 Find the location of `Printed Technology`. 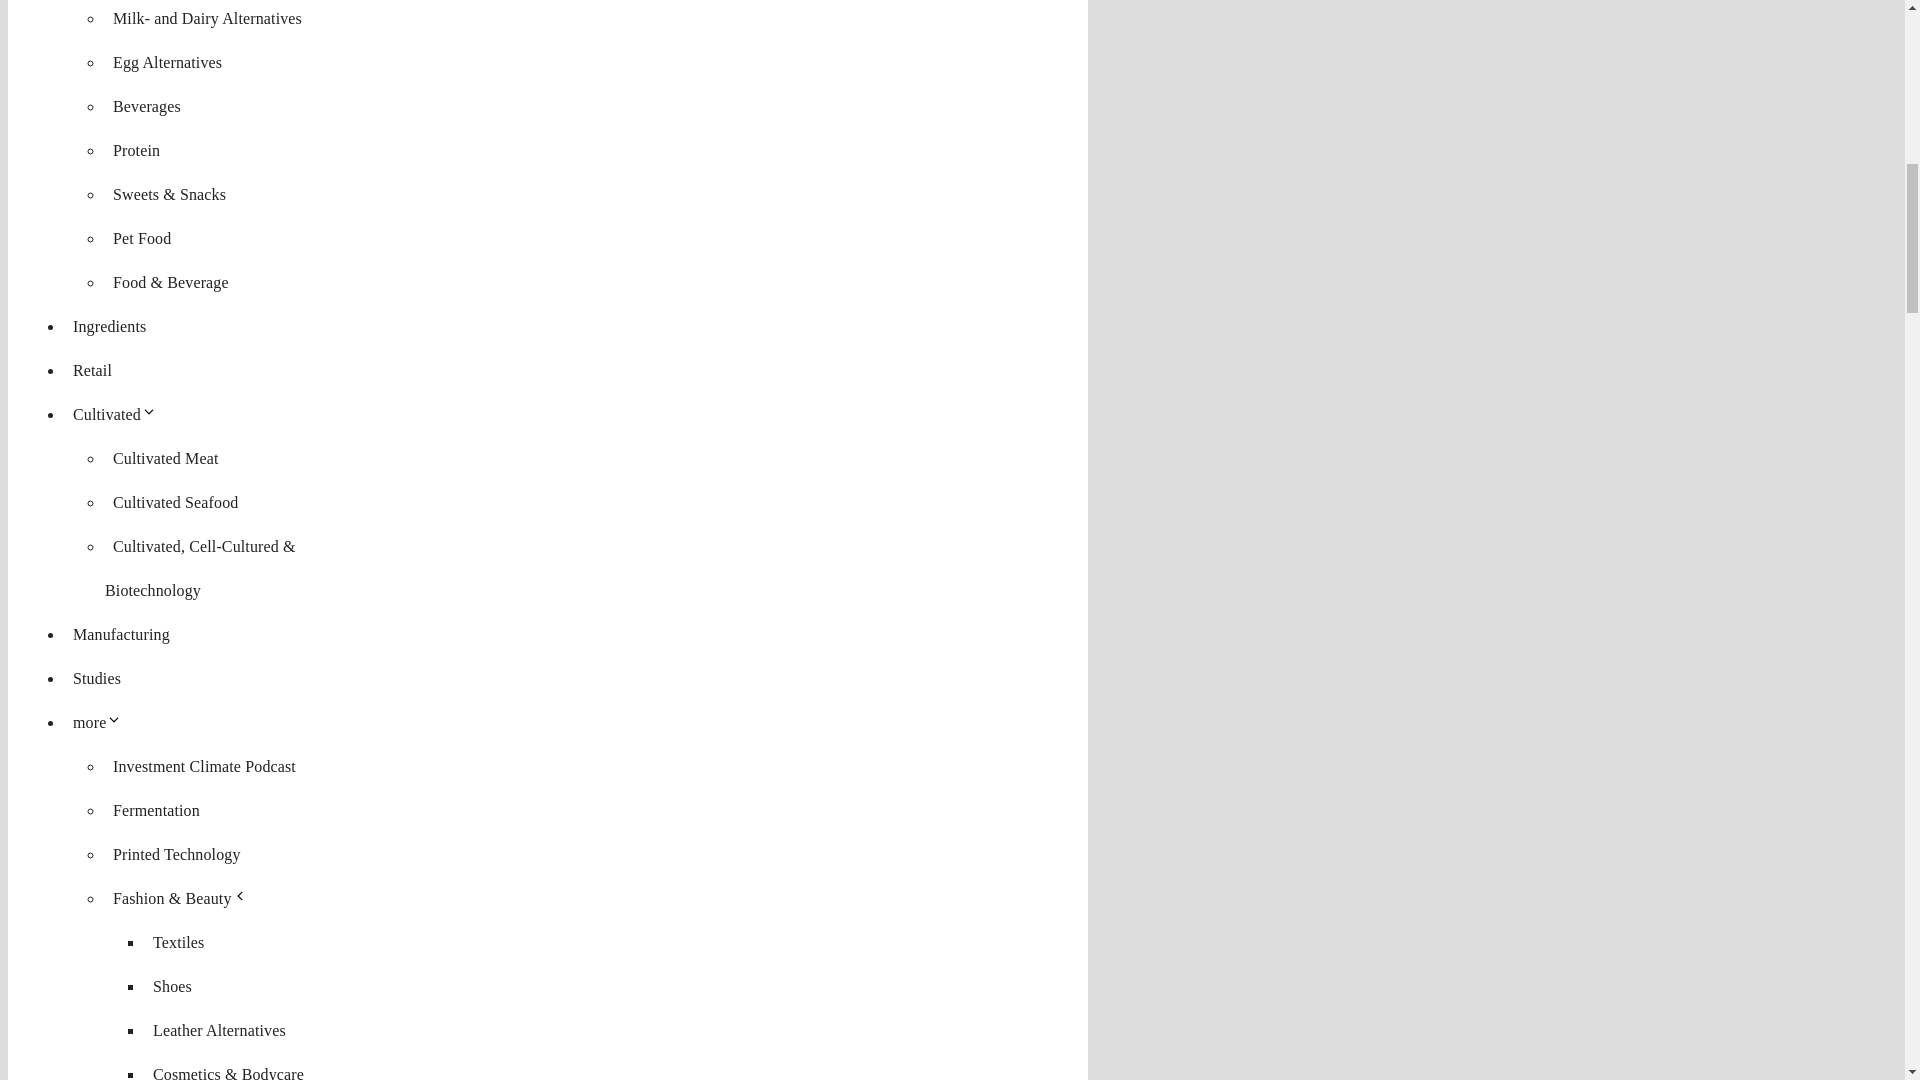

Printed Technology is located at coordinates (177, 854).